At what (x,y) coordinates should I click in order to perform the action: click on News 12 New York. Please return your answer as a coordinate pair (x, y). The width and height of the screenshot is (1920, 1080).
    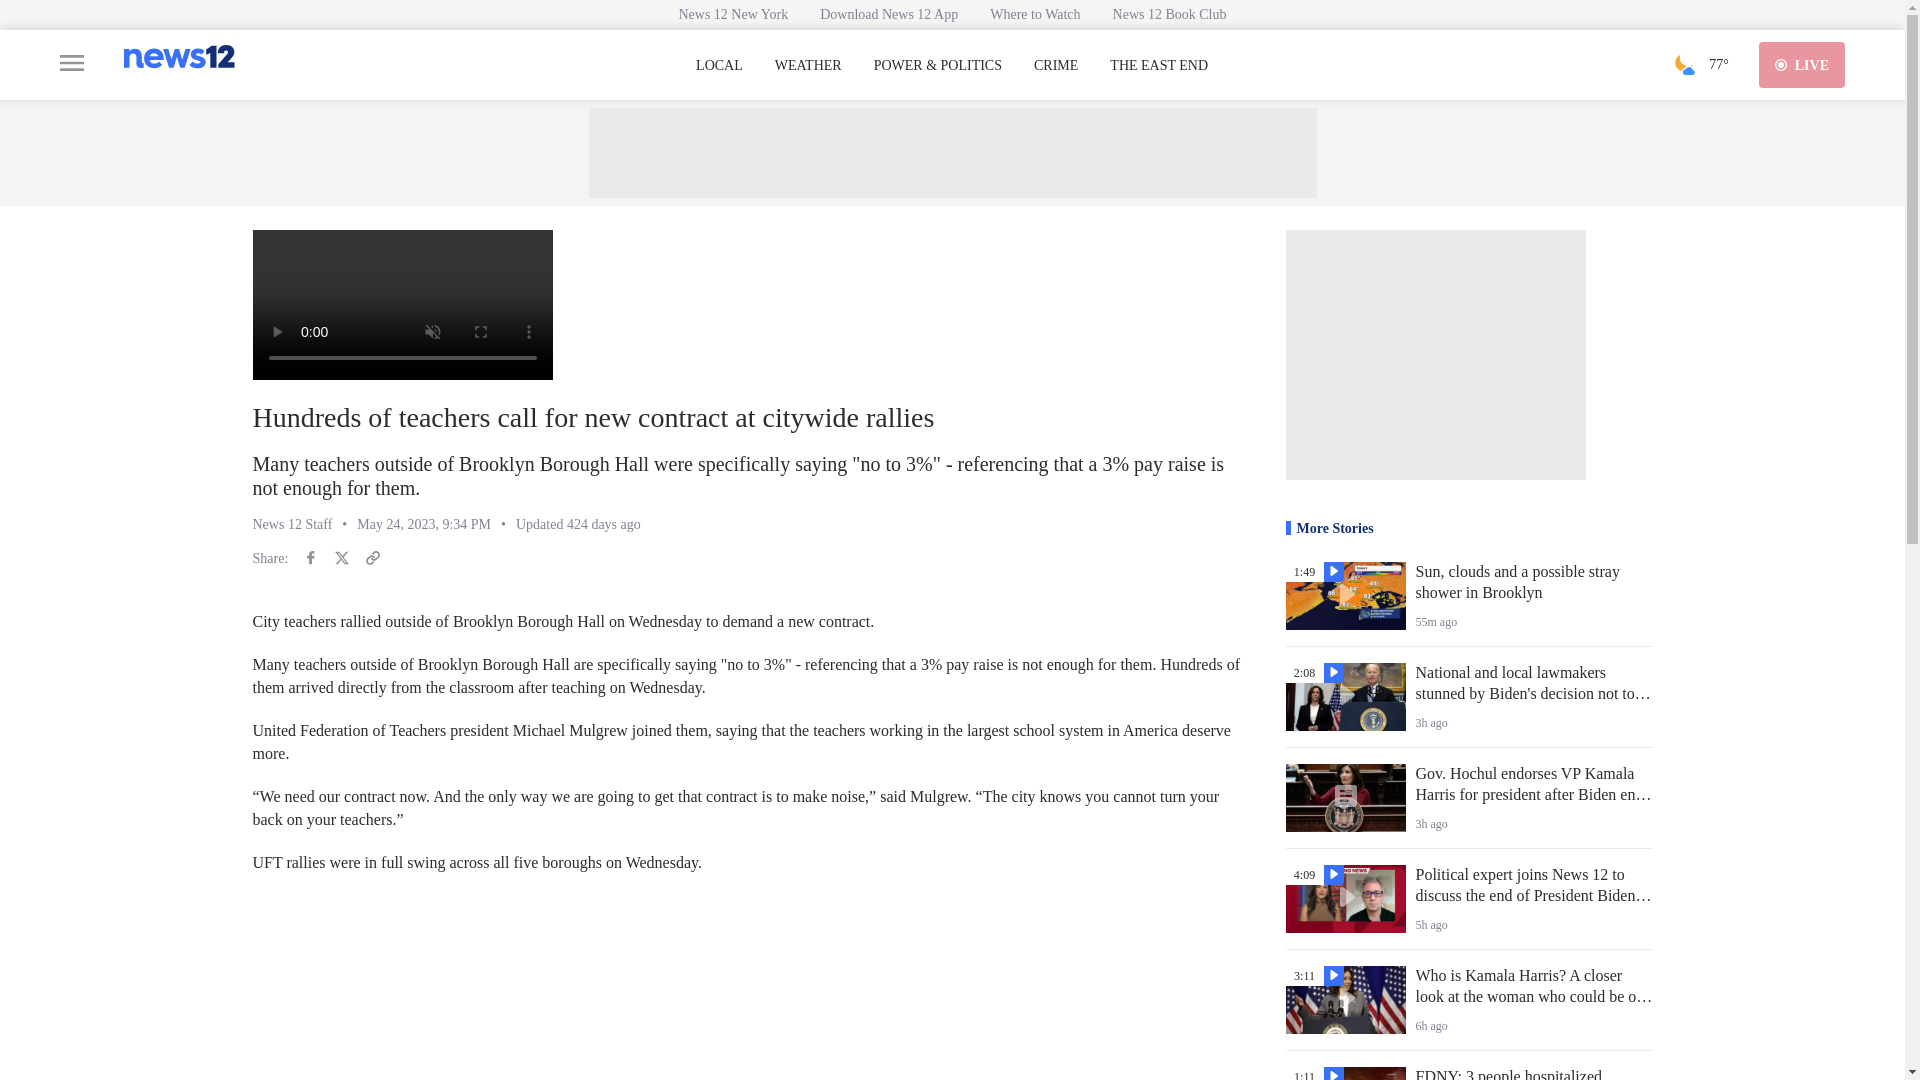
    Looking at the image, I should click on (733, 14).